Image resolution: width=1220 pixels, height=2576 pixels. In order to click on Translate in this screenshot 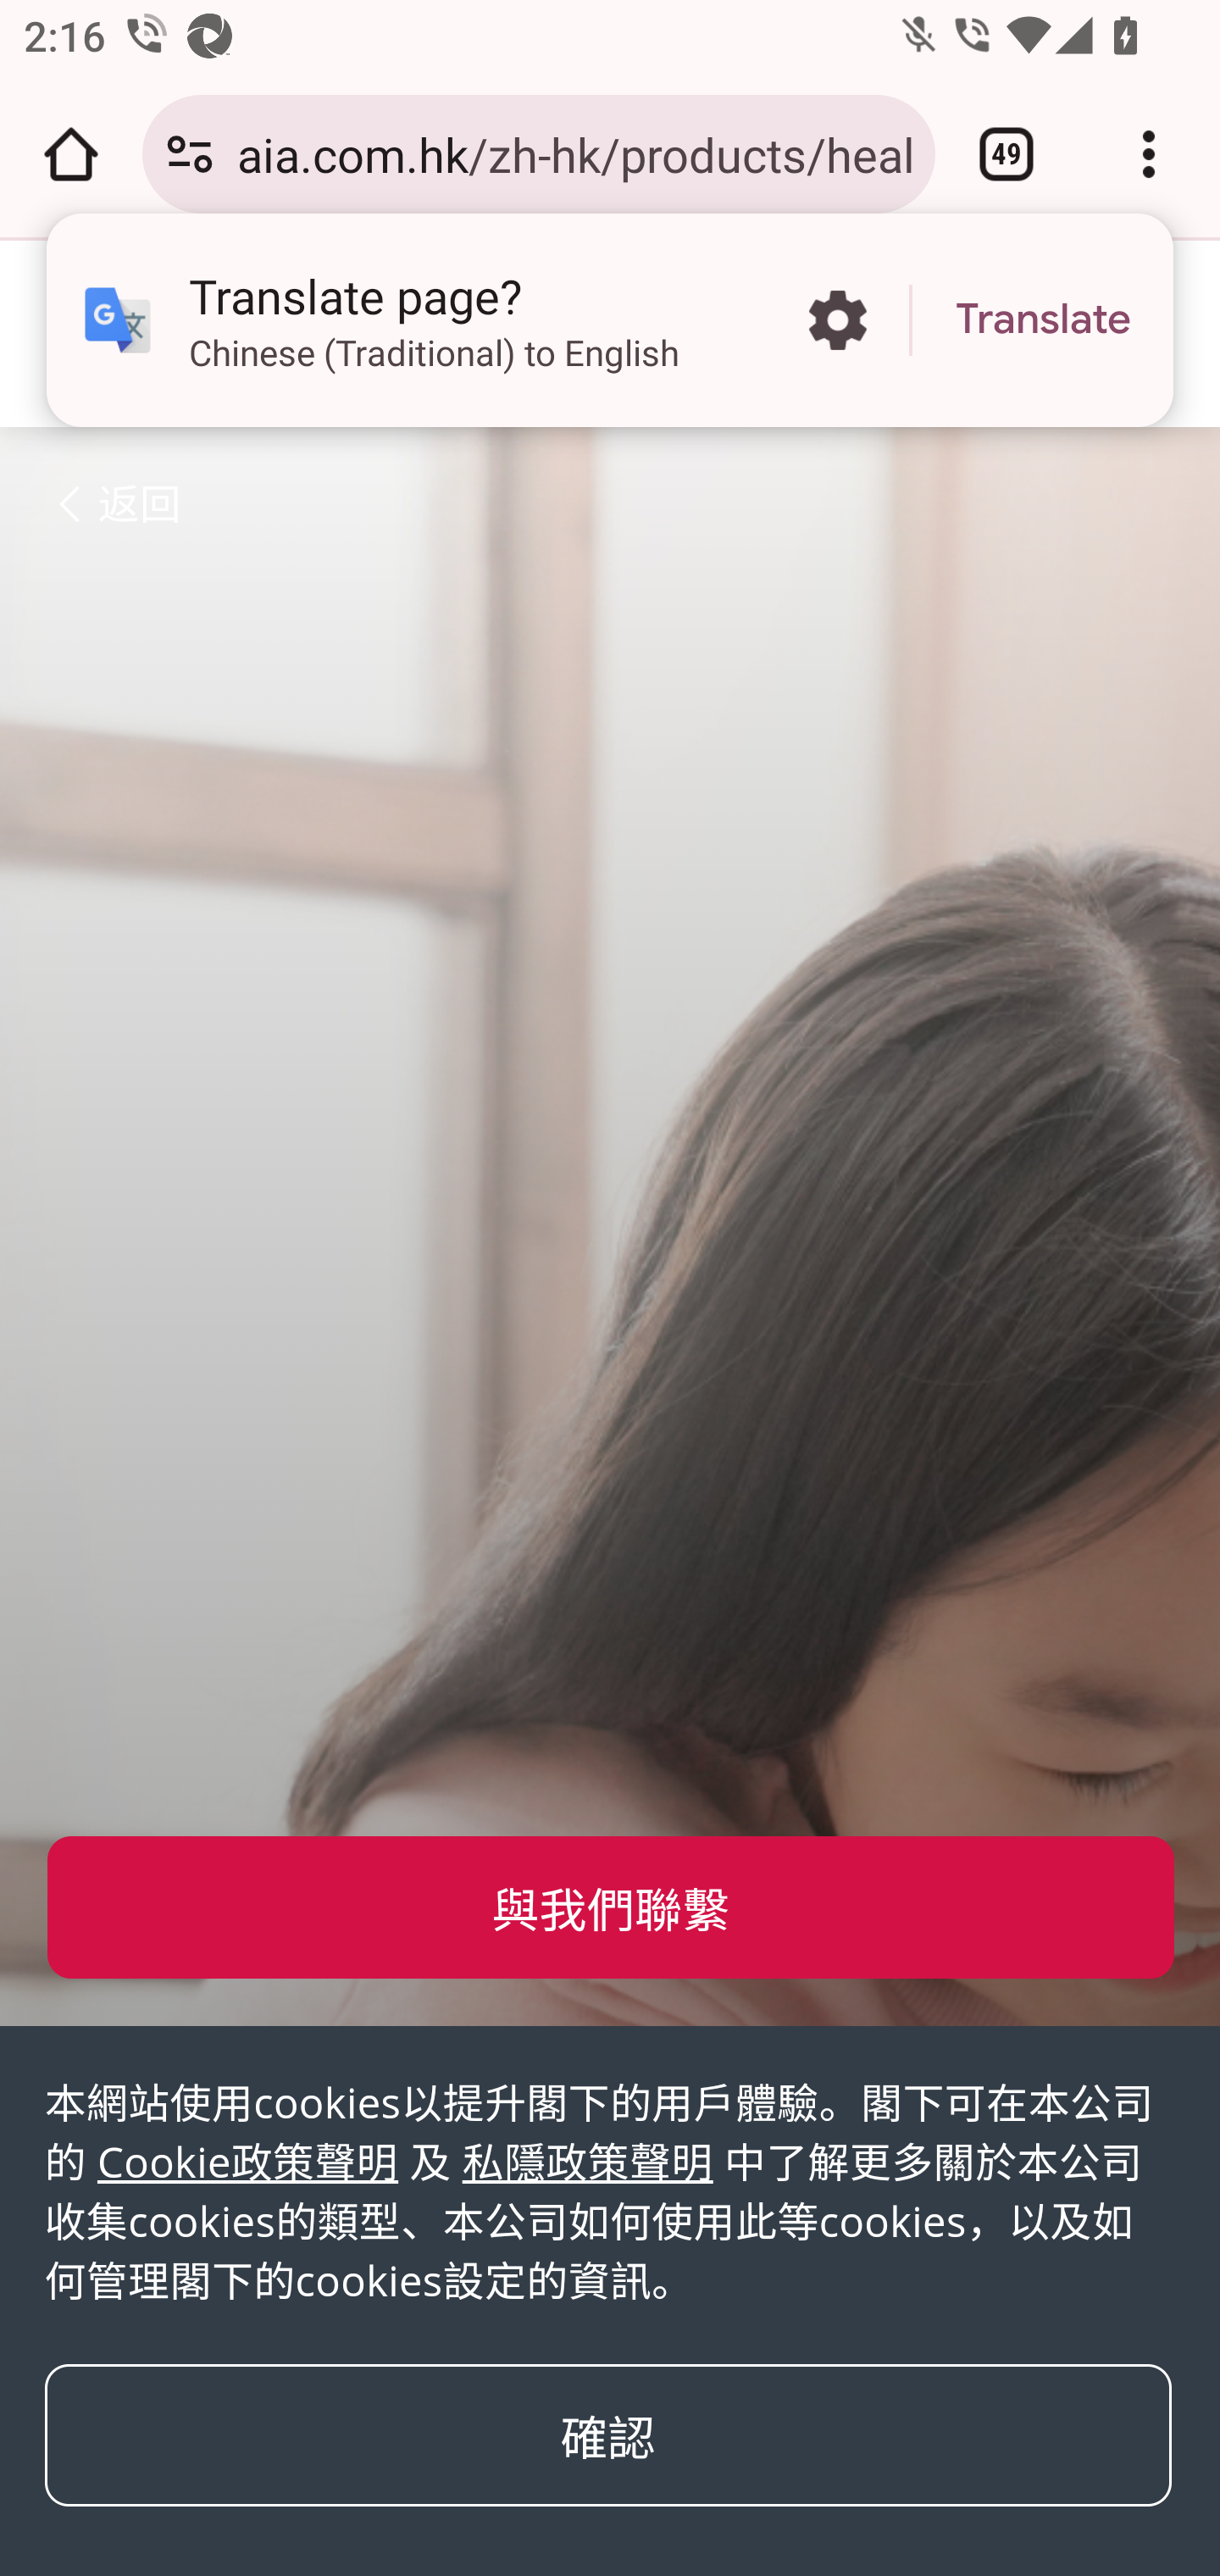, I will do `click(1043, 320)`.